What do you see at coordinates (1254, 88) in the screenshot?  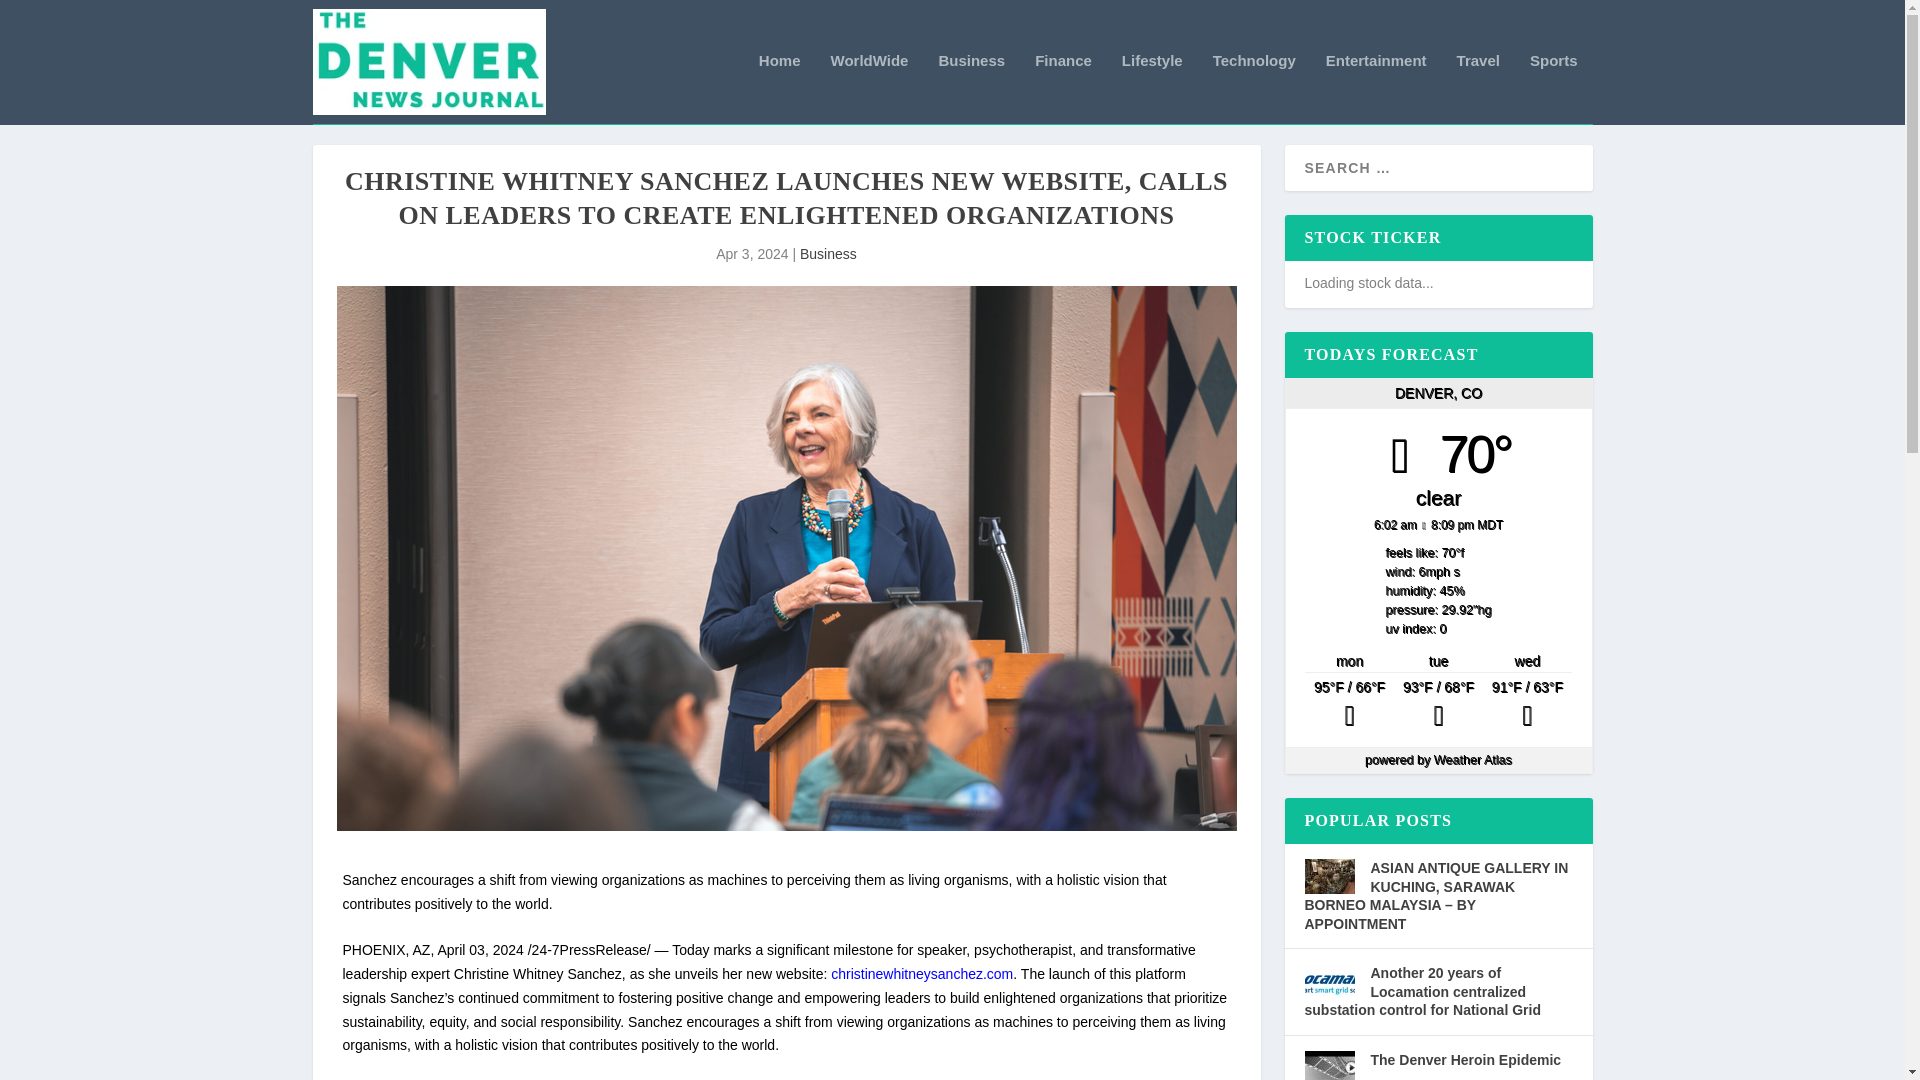 I see `Technology` at bounding box center [1254, 88].